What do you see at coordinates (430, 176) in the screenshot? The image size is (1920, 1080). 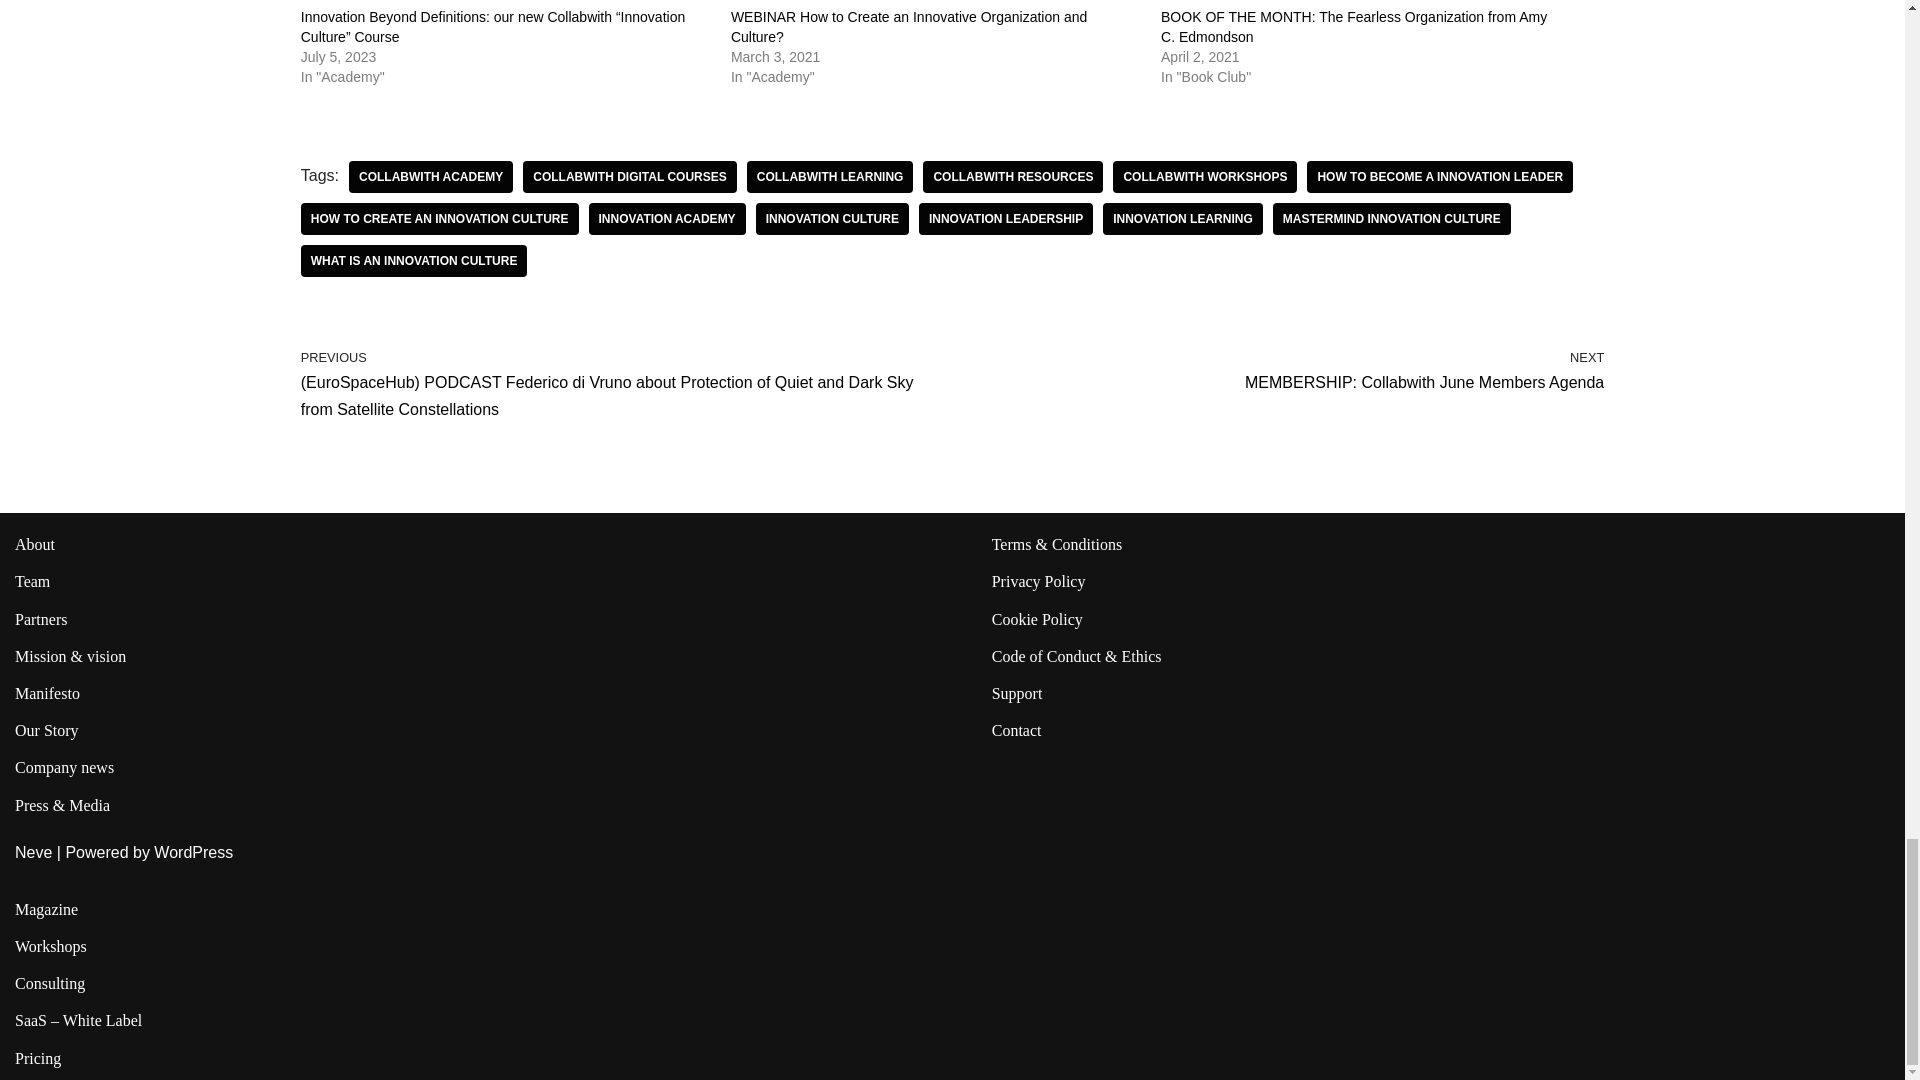 I see `COLLABWITH ACADEMY` at bounding box center [430, 176].